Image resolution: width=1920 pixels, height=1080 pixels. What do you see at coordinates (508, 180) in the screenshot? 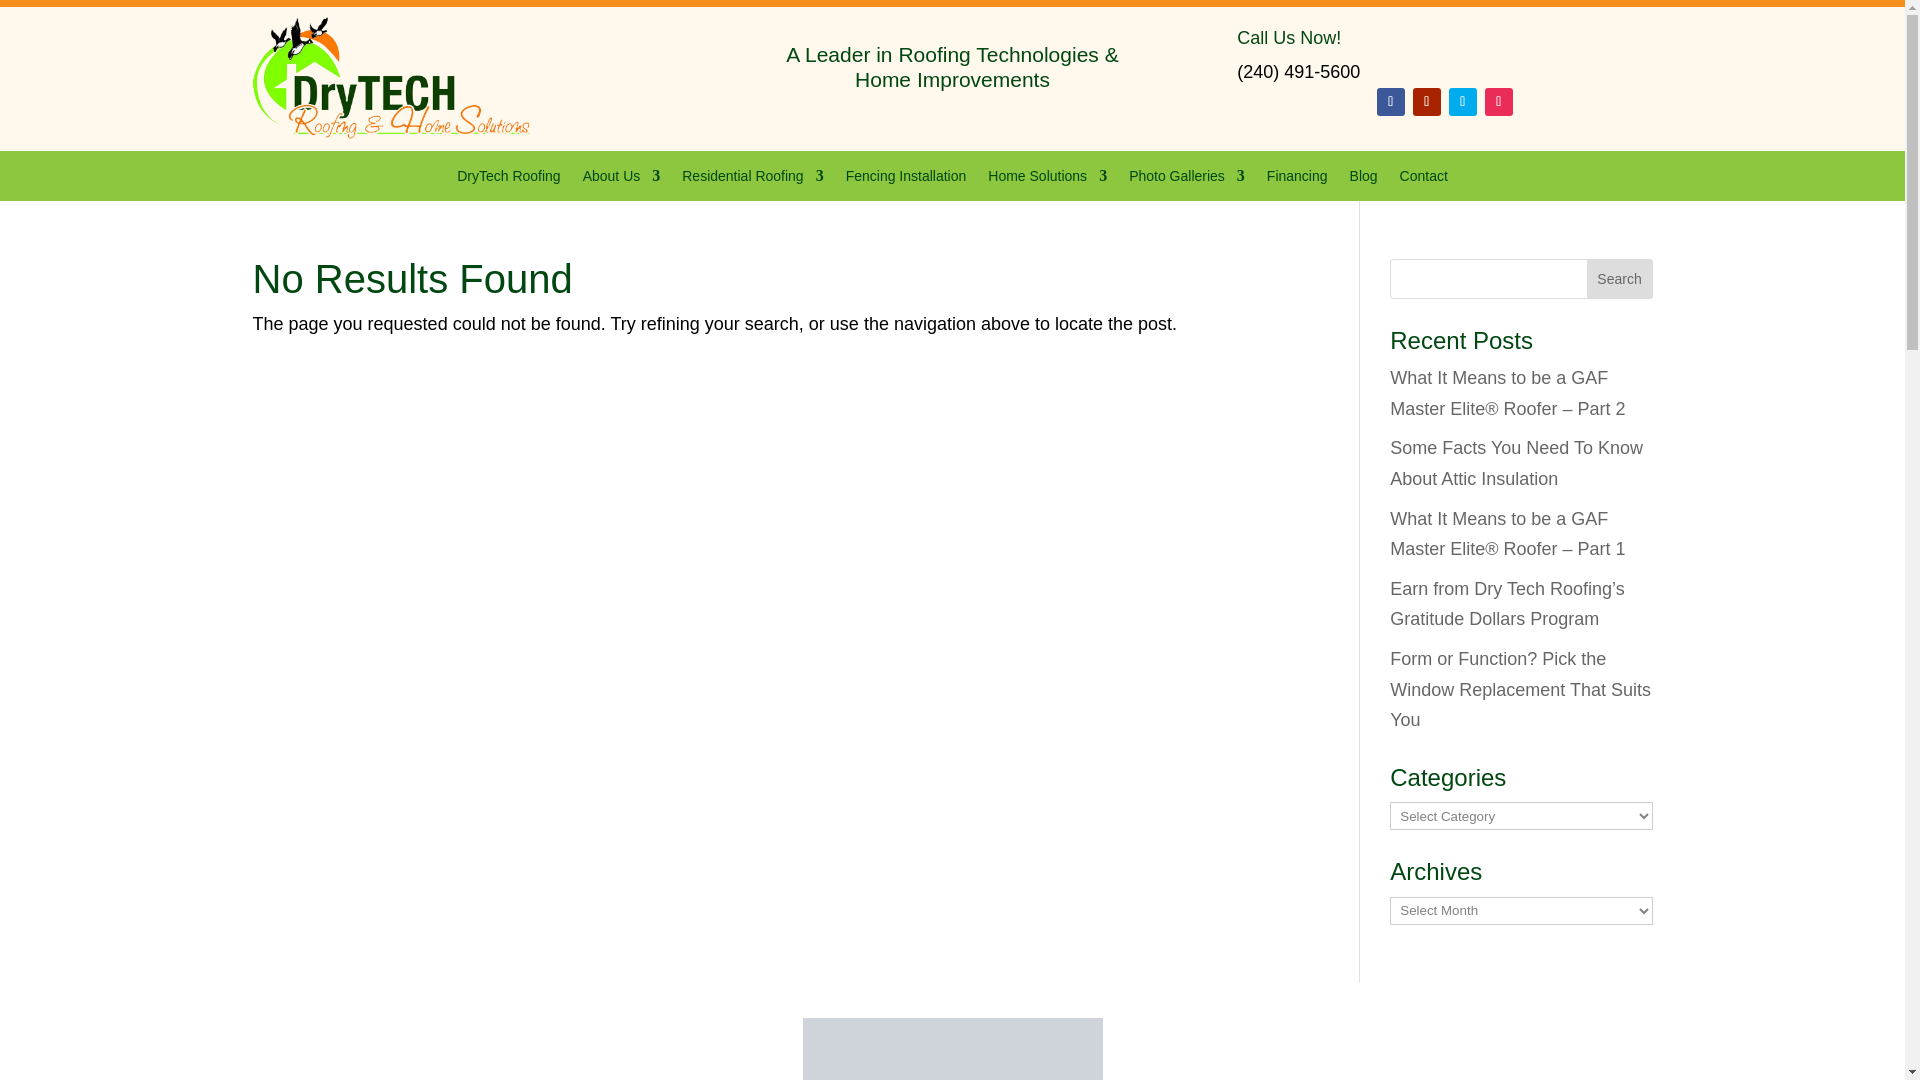
I see `DryTech Roofing` at bounding box center [508, 180].